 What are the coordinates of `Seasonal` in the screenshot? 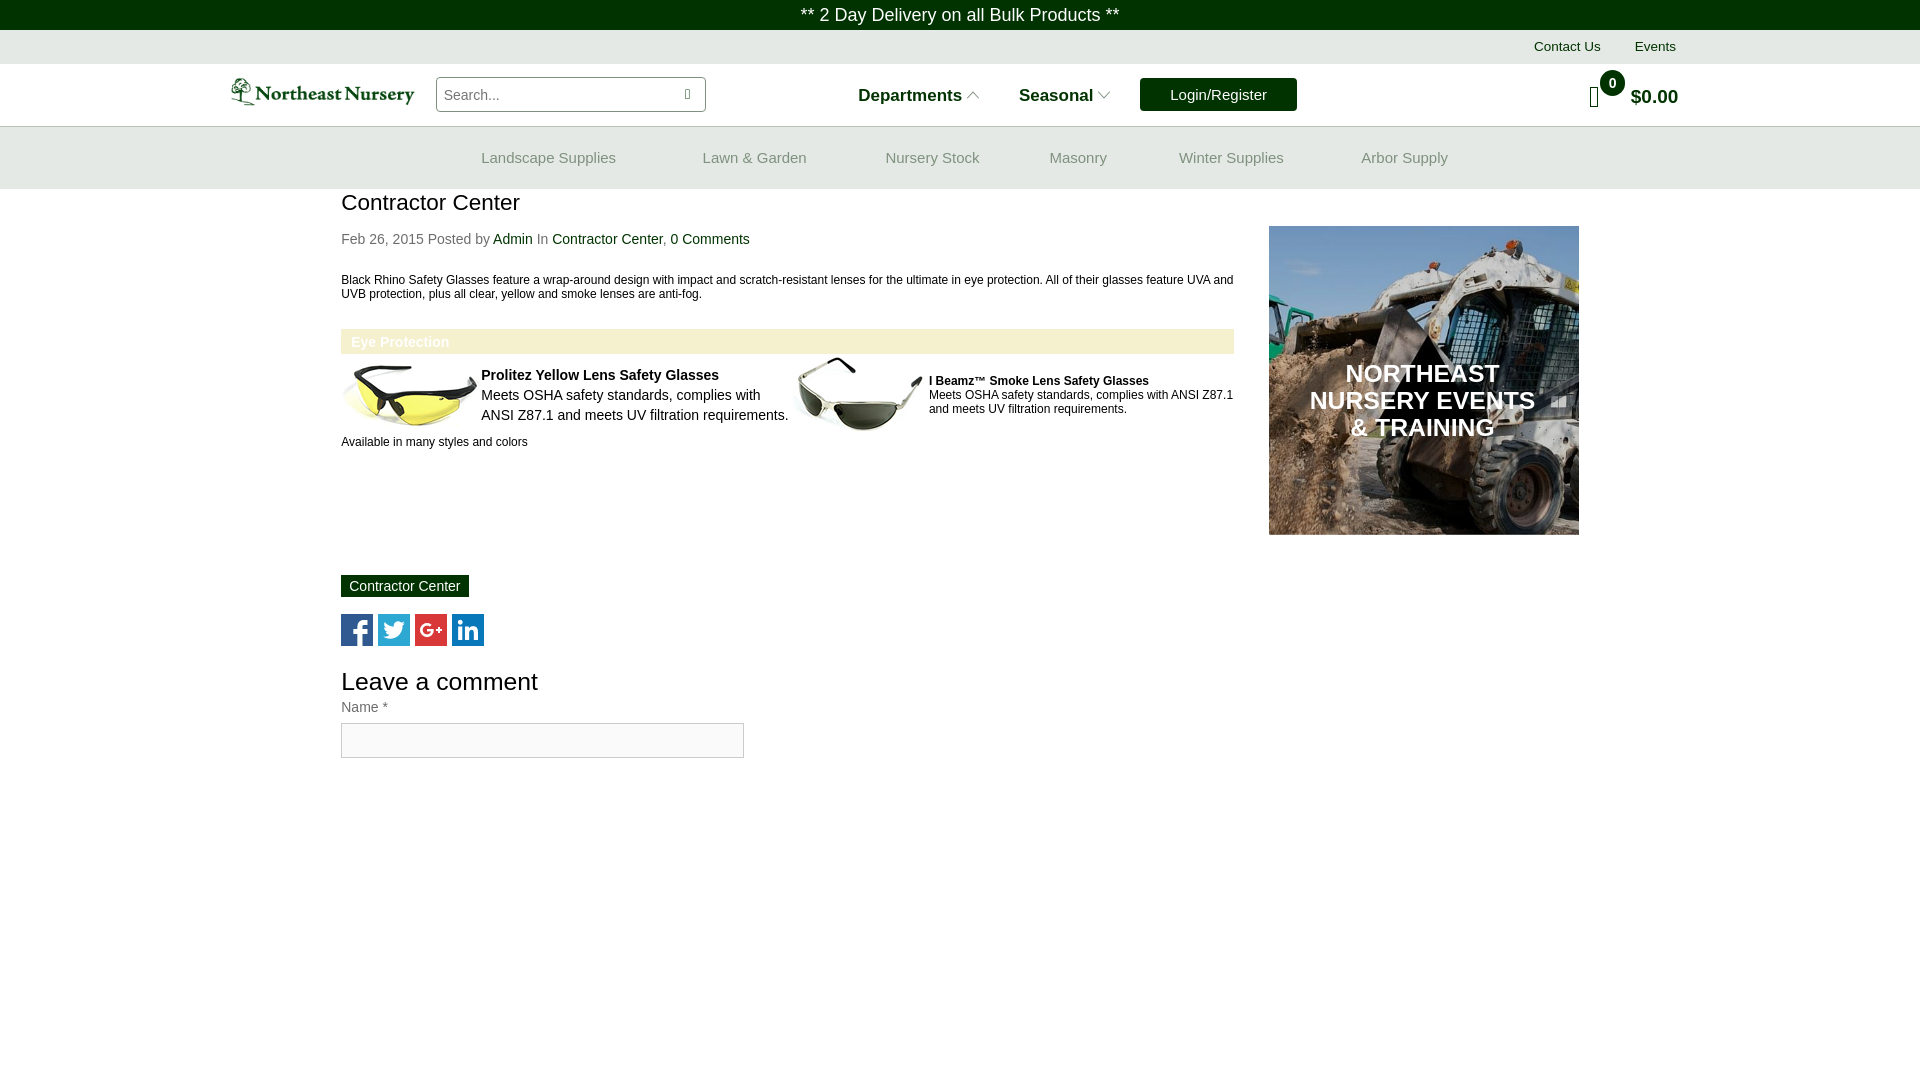 It's located at (1064, 96).